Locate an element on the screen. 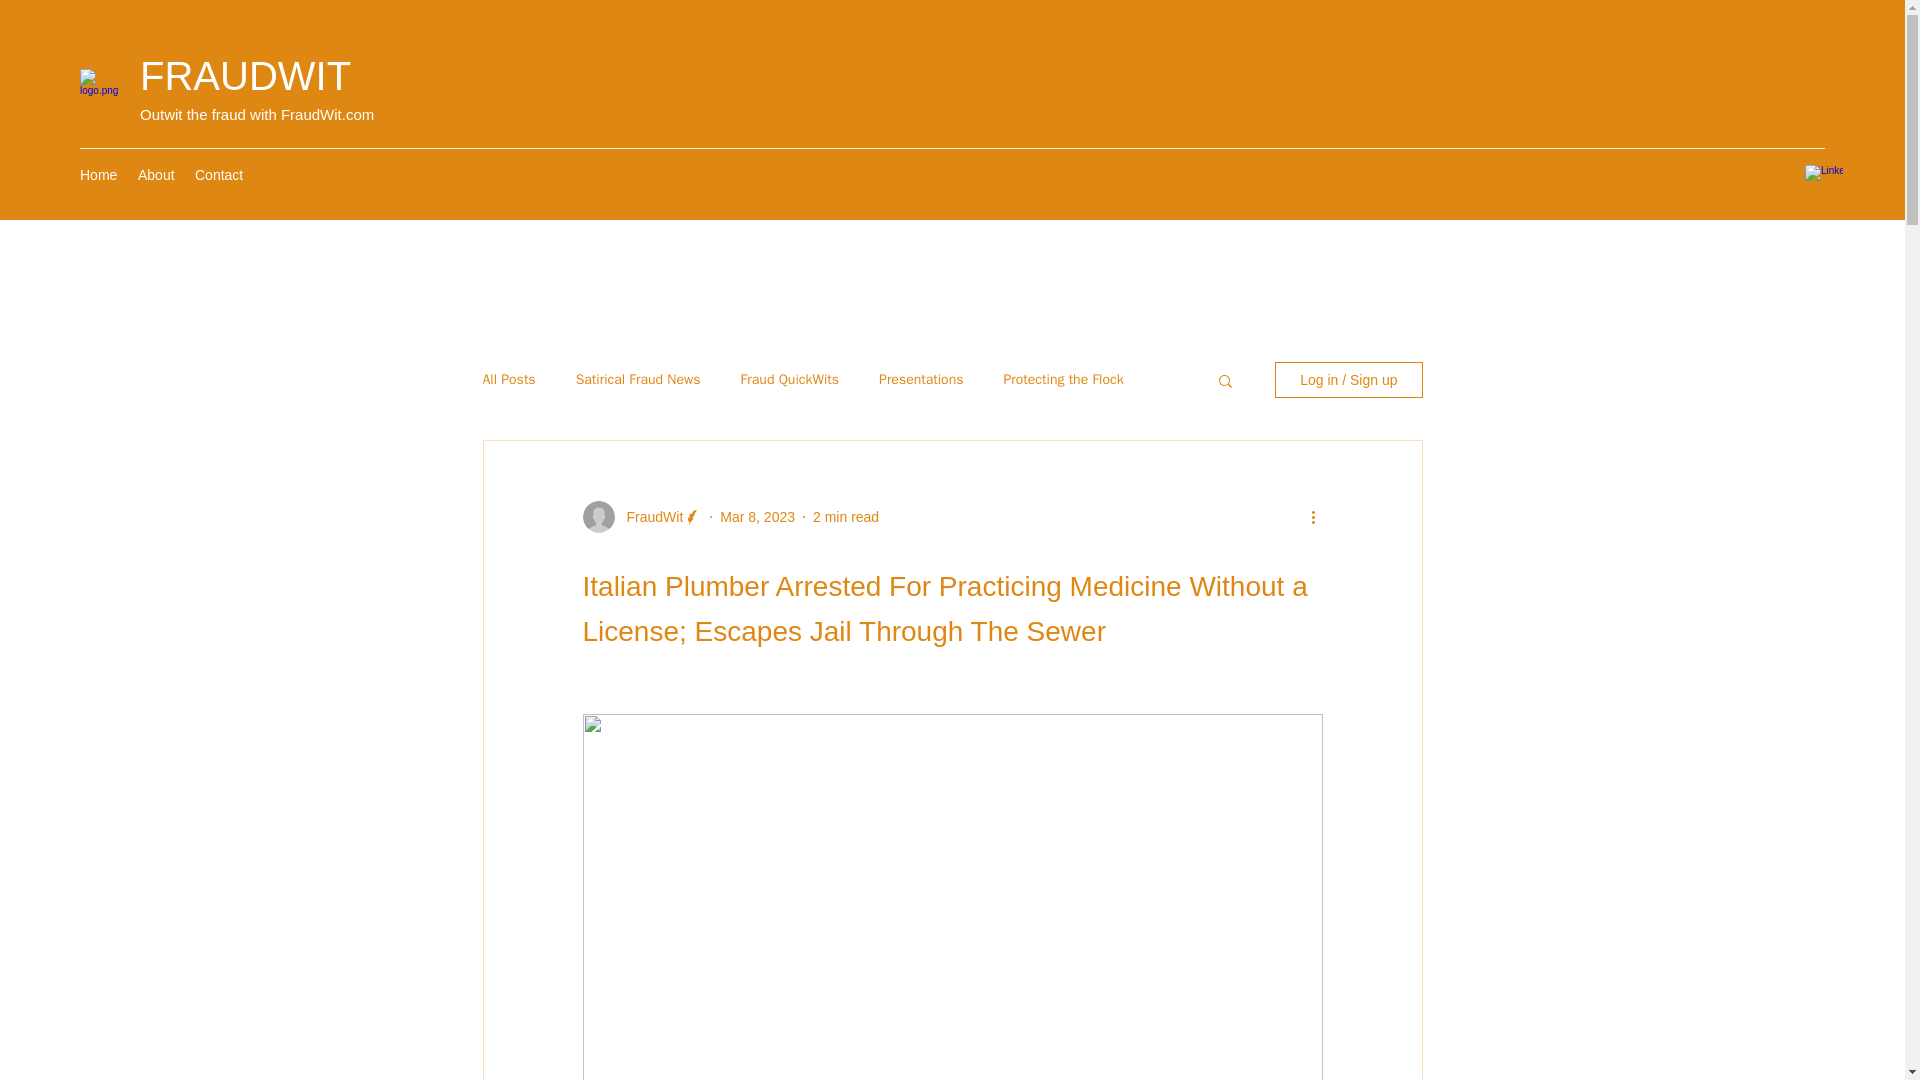  2 min read is located at coordinates (846, 515).